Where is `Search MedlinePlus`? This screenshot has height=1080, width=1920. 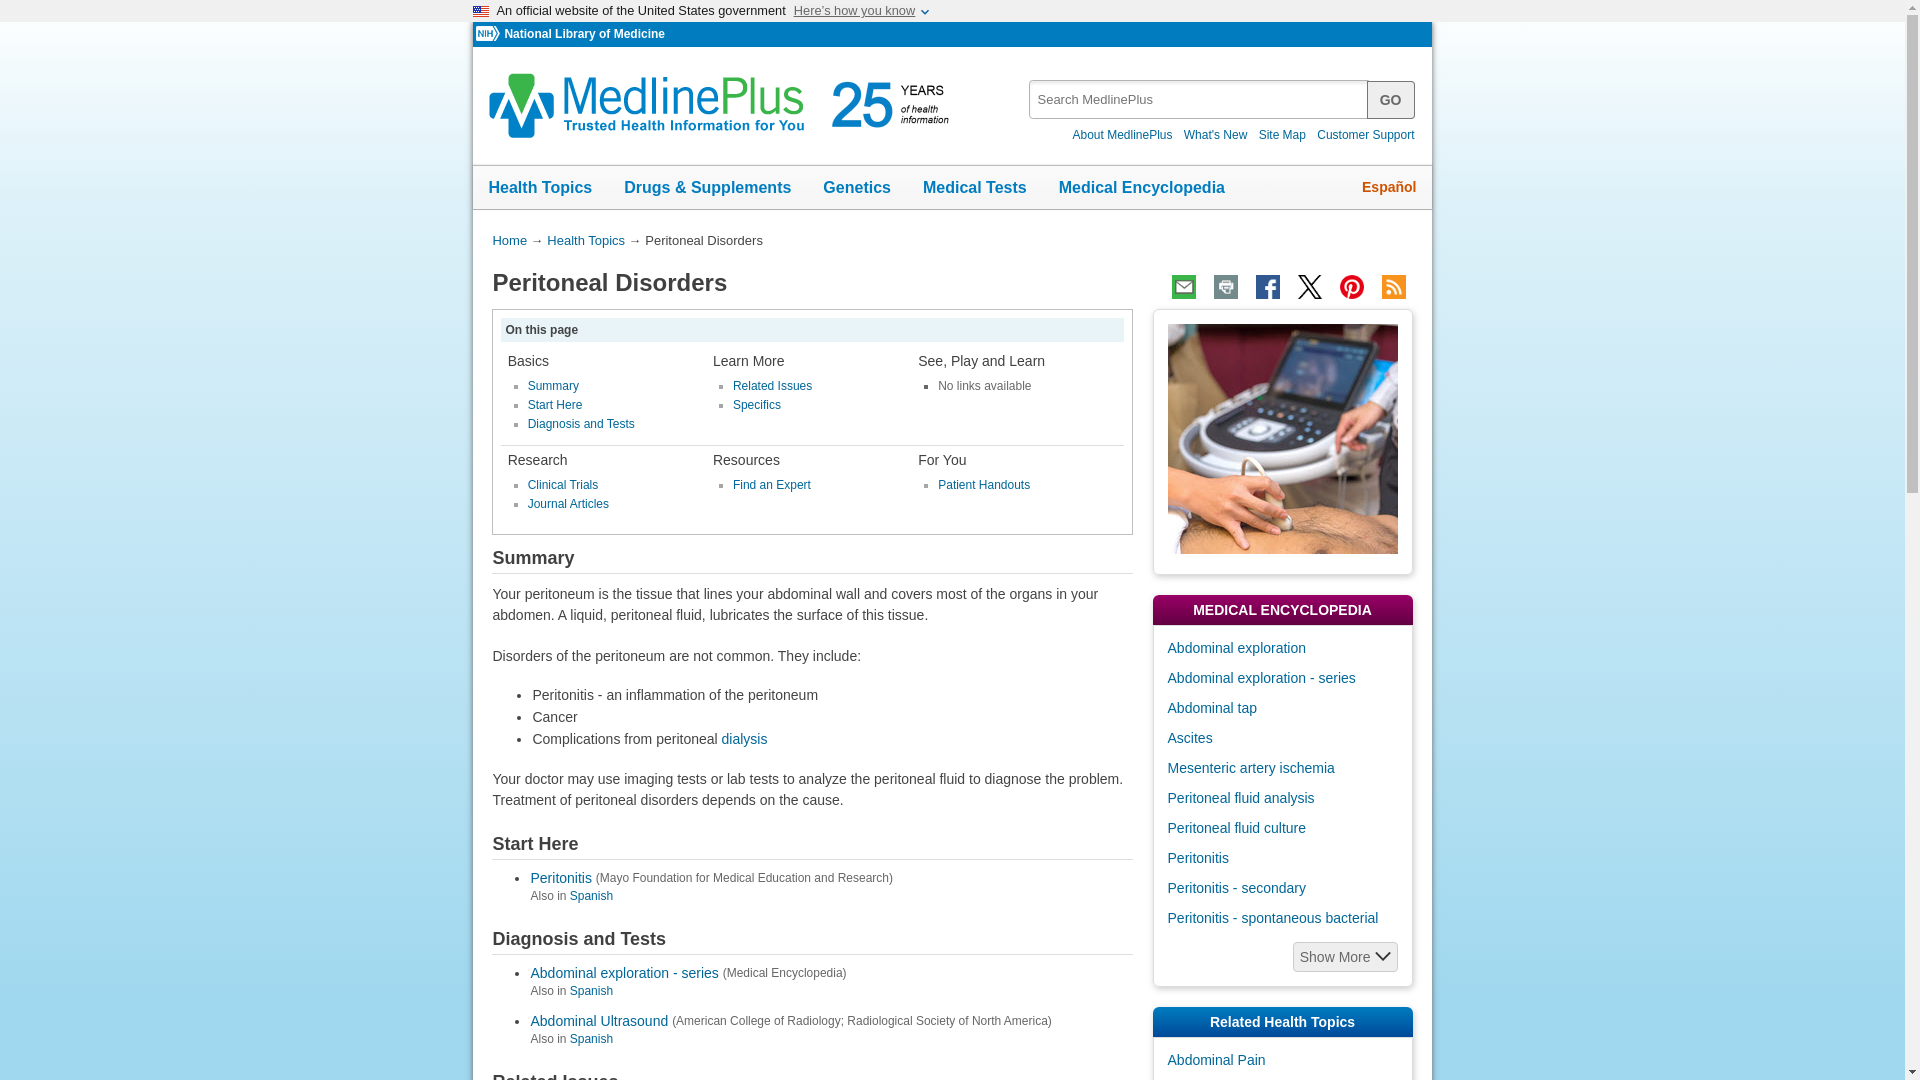
Search MedlinePlus is located at coordinates (1391, 98).